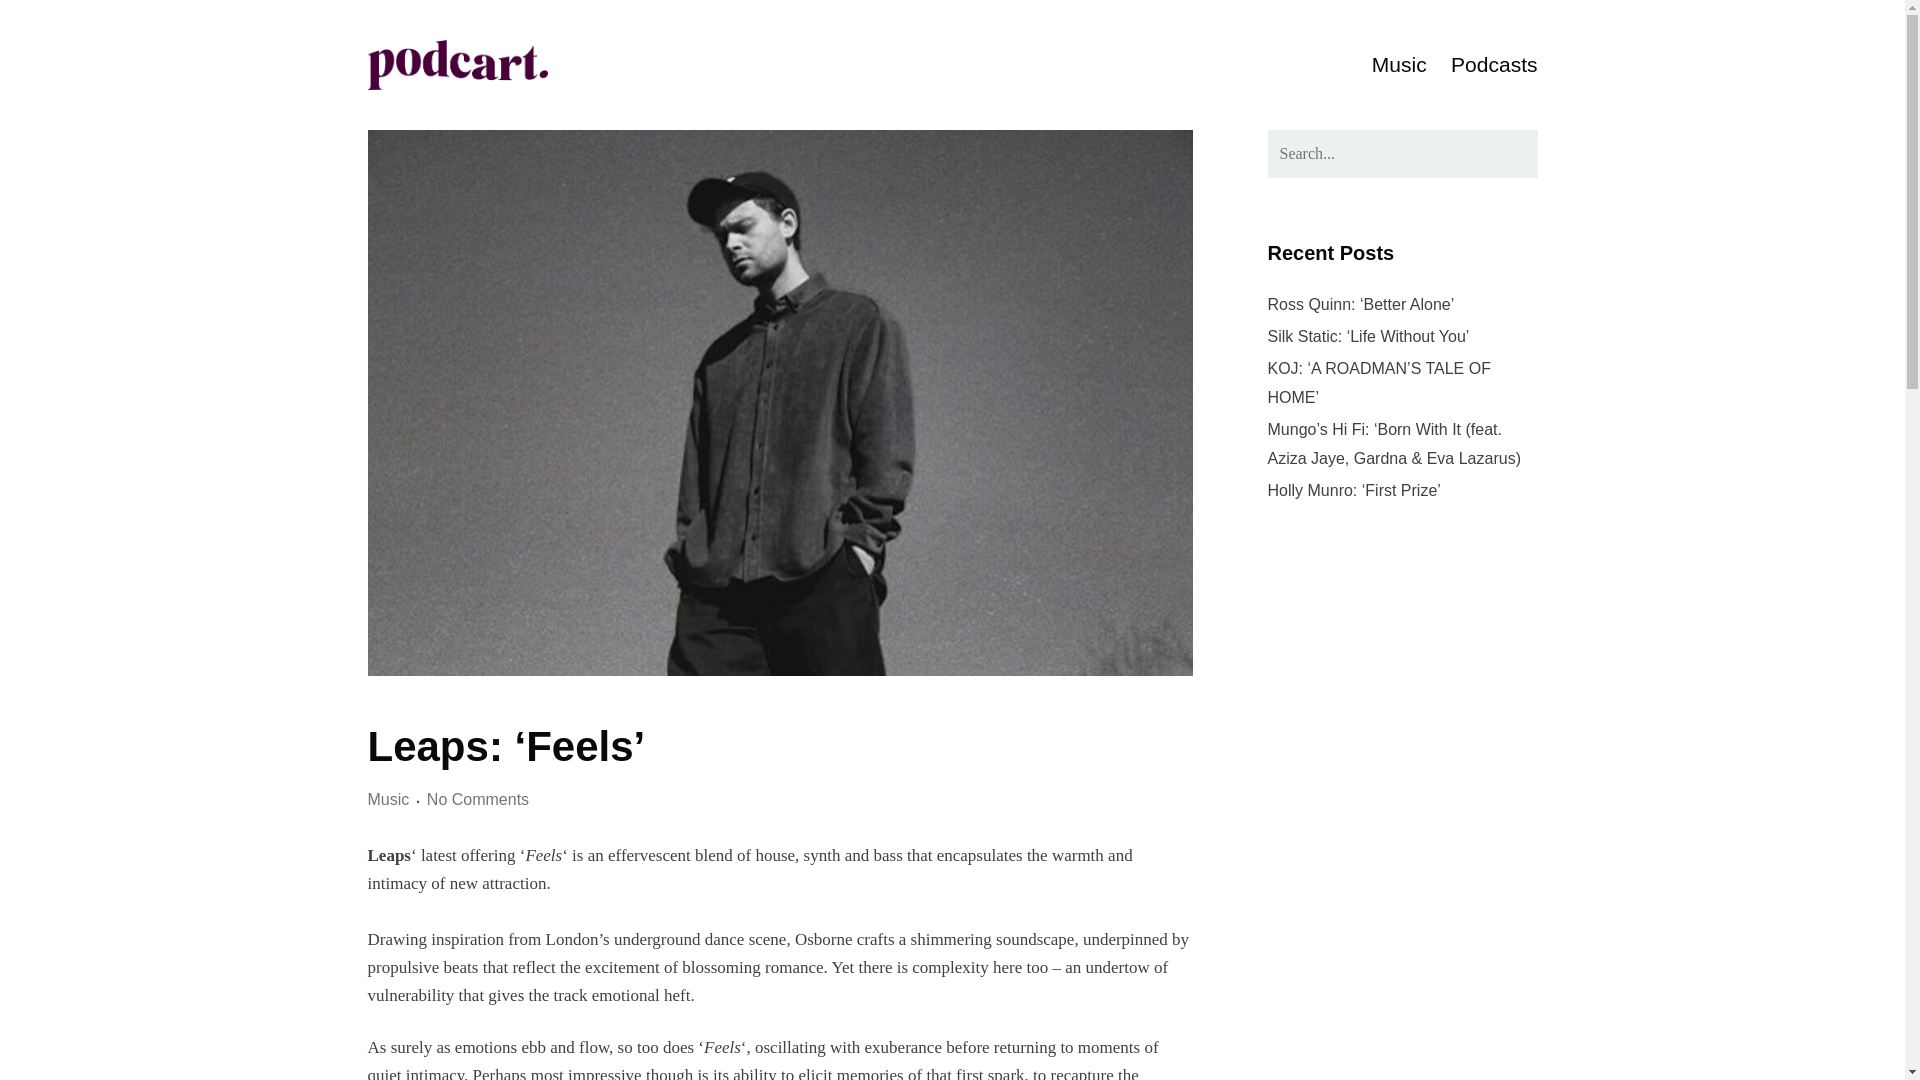 The image size is (1920, 1080). Describe the element at coordinates (1402, 154) in the screenshot. I see `Press enter to search` at that location.